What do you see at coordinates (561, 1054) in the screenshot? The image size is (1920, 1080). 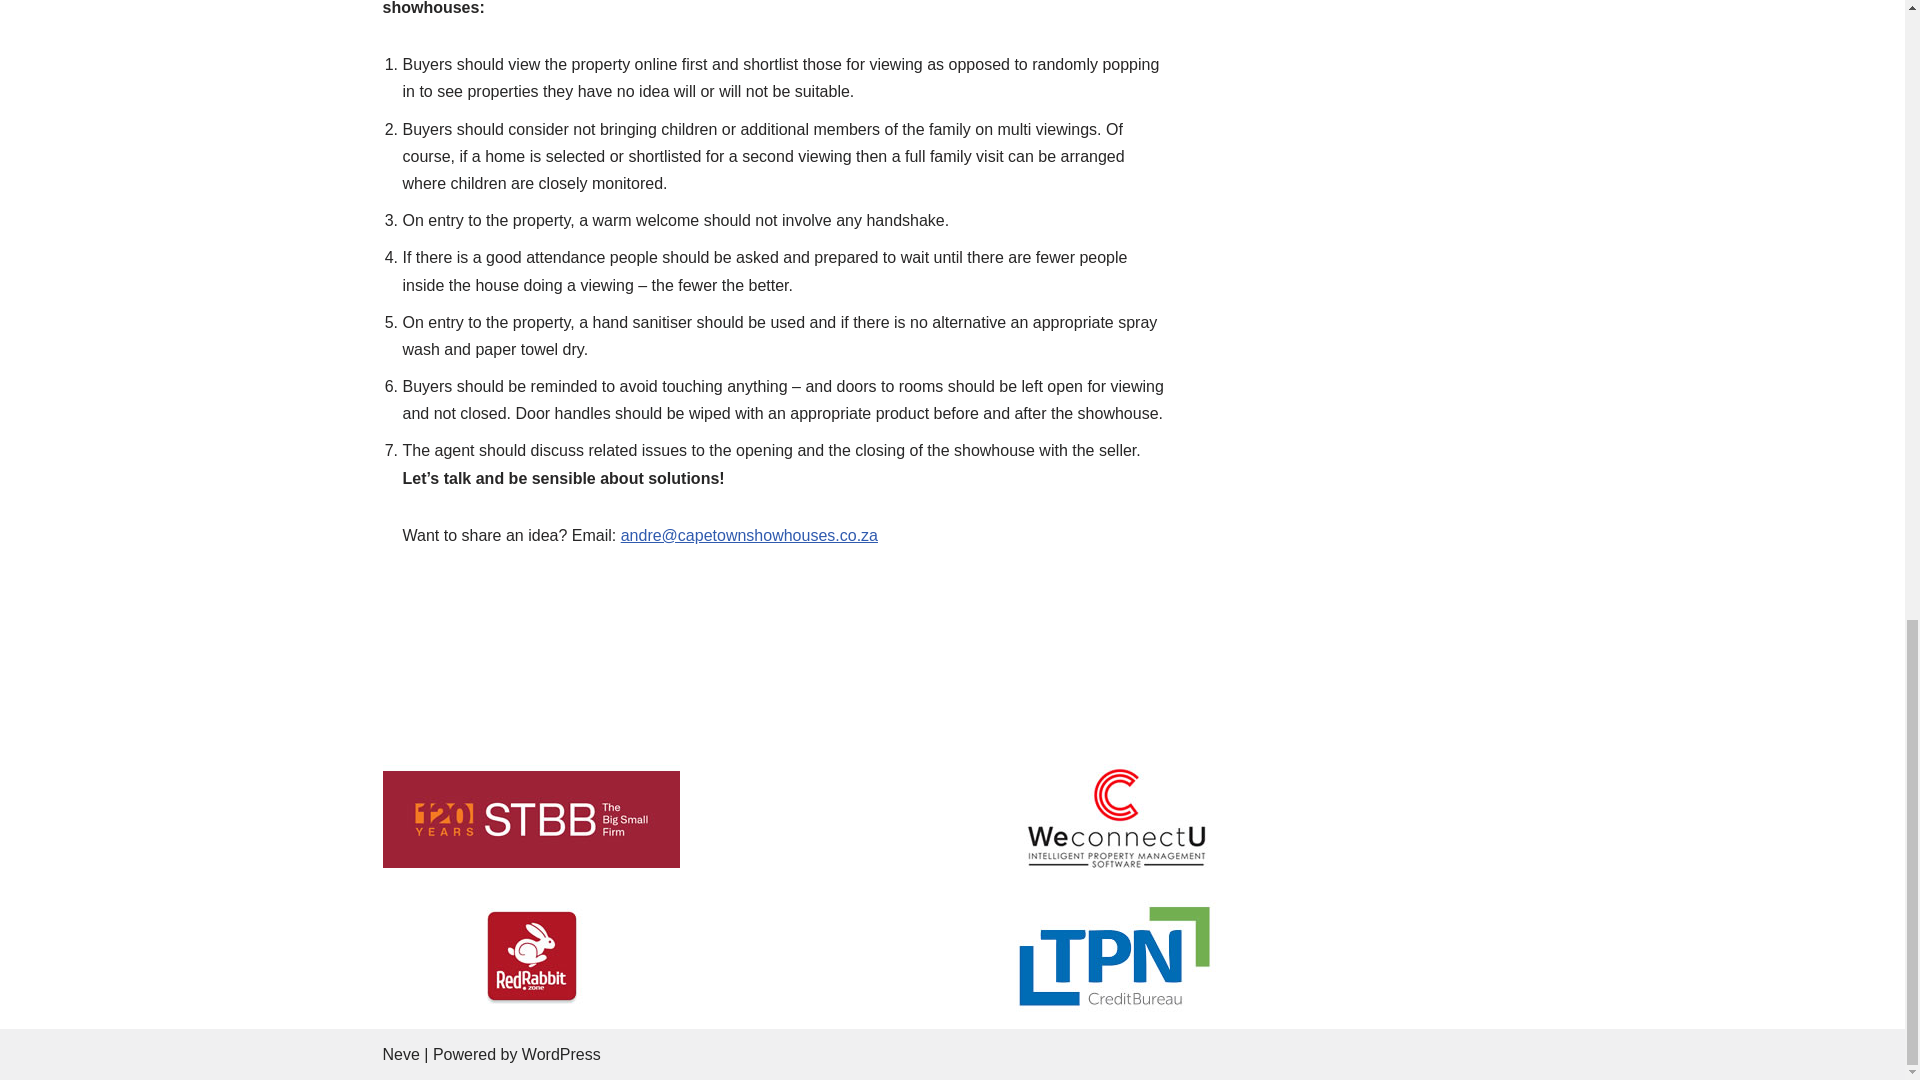 I see `WordPress` at bounding box center [561, 1054].